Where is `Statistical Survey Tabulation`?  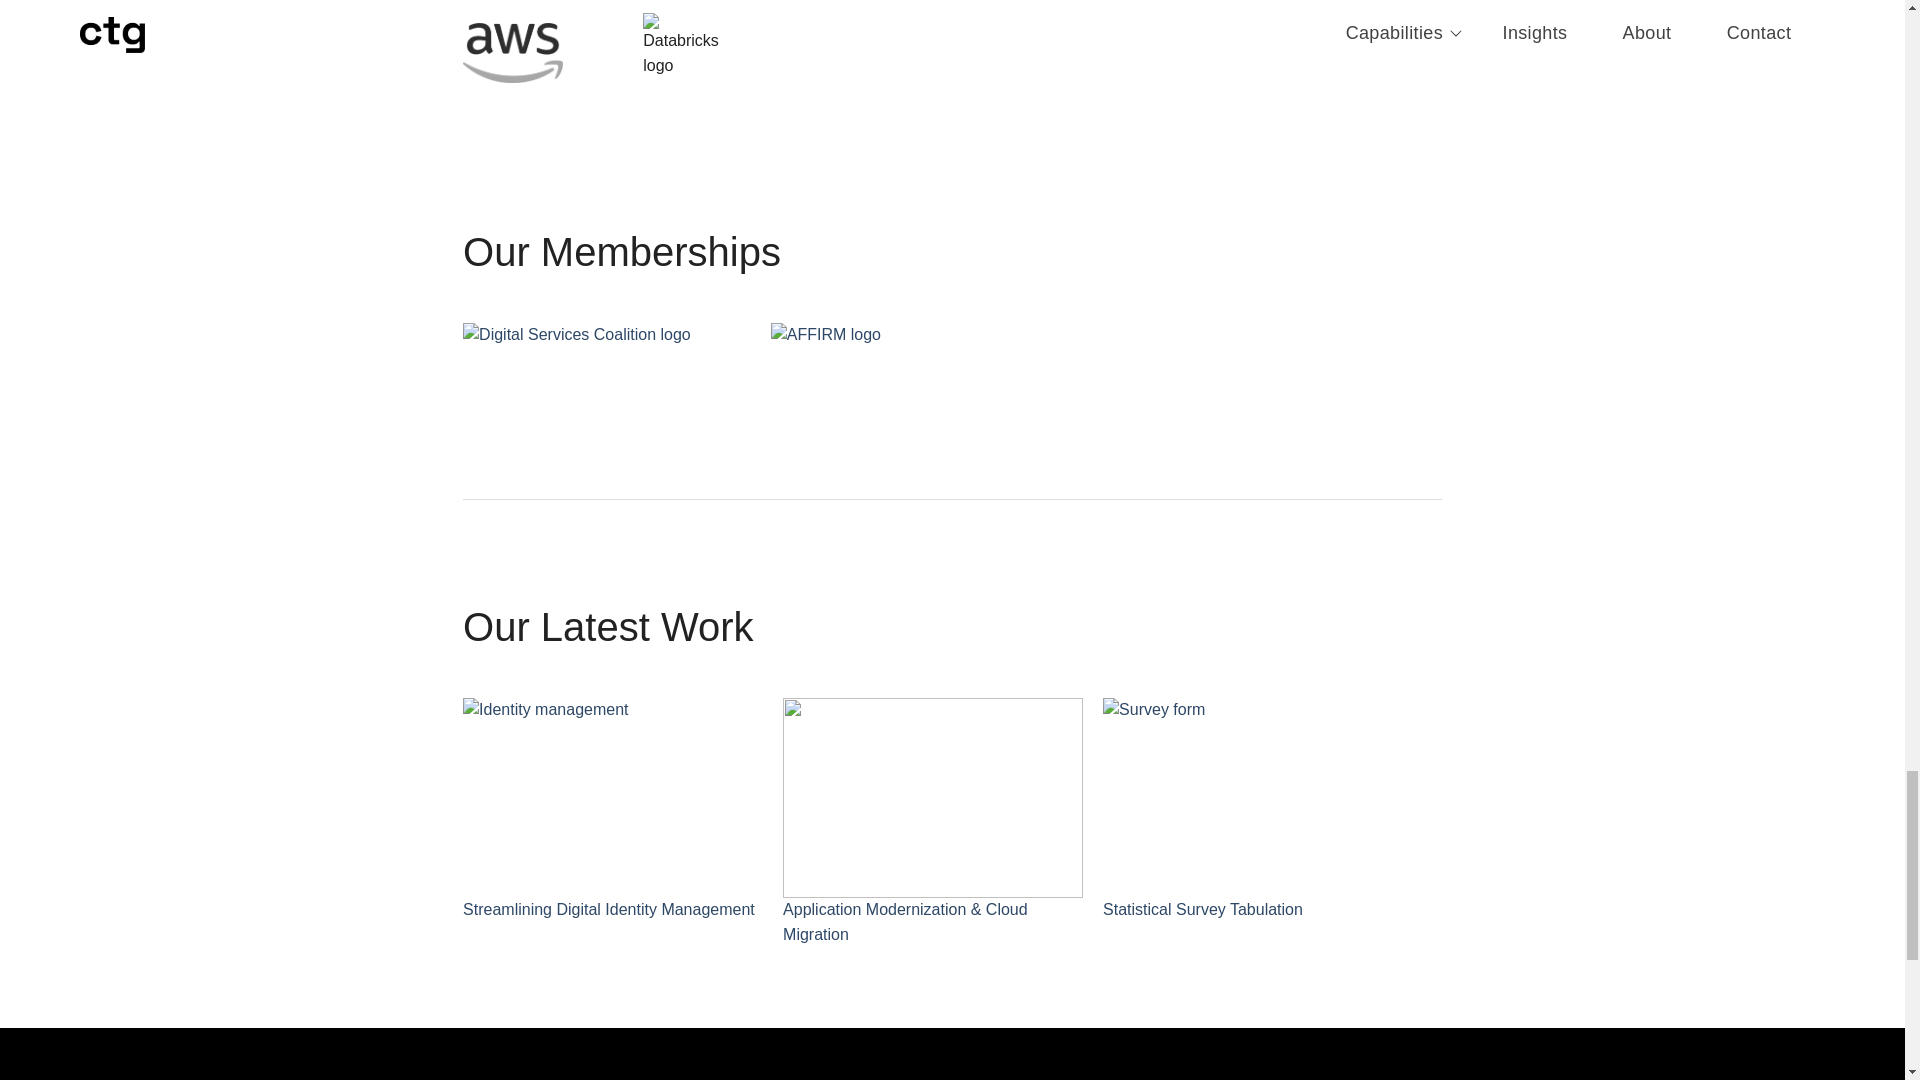 Statistical Survey Tabulation is located at coordinates (1252, 810).